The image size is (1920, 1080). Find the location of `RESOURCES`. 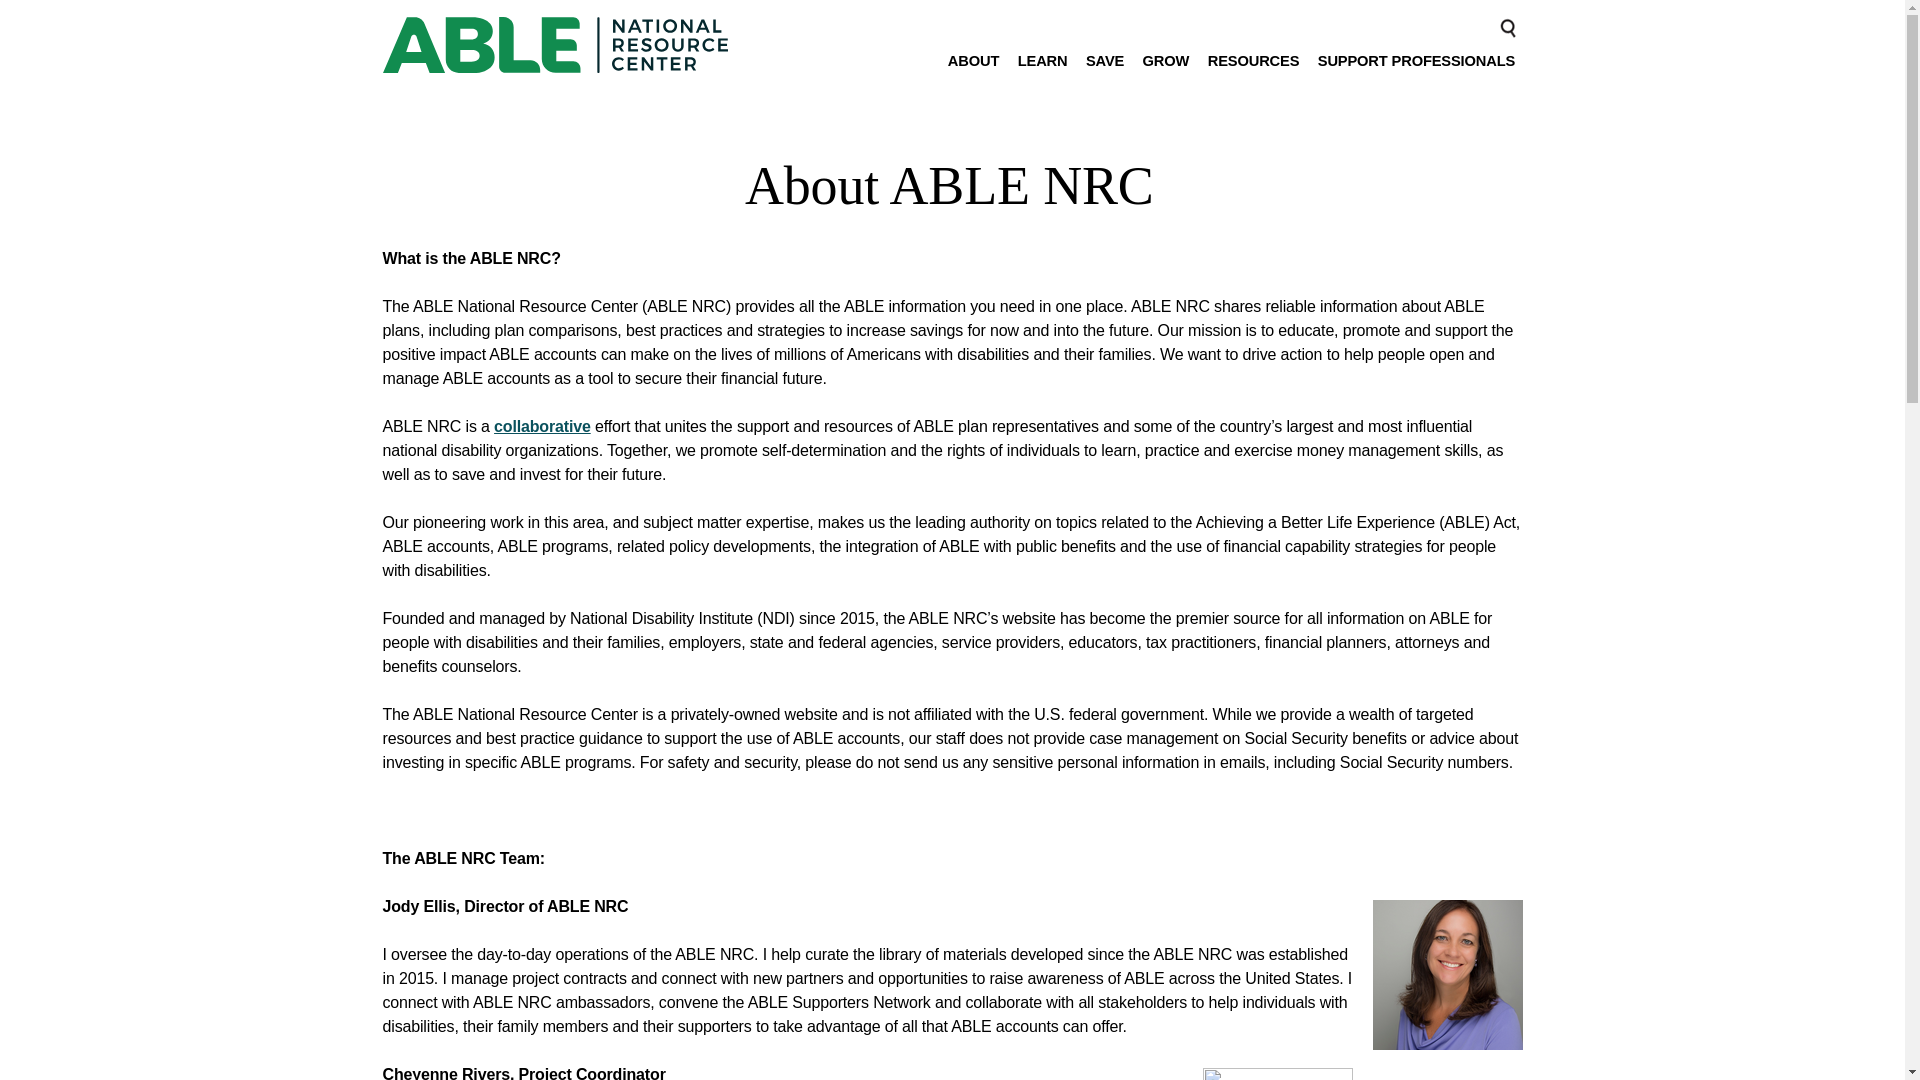

RESOURCES is located at coordinates (1252, 70).